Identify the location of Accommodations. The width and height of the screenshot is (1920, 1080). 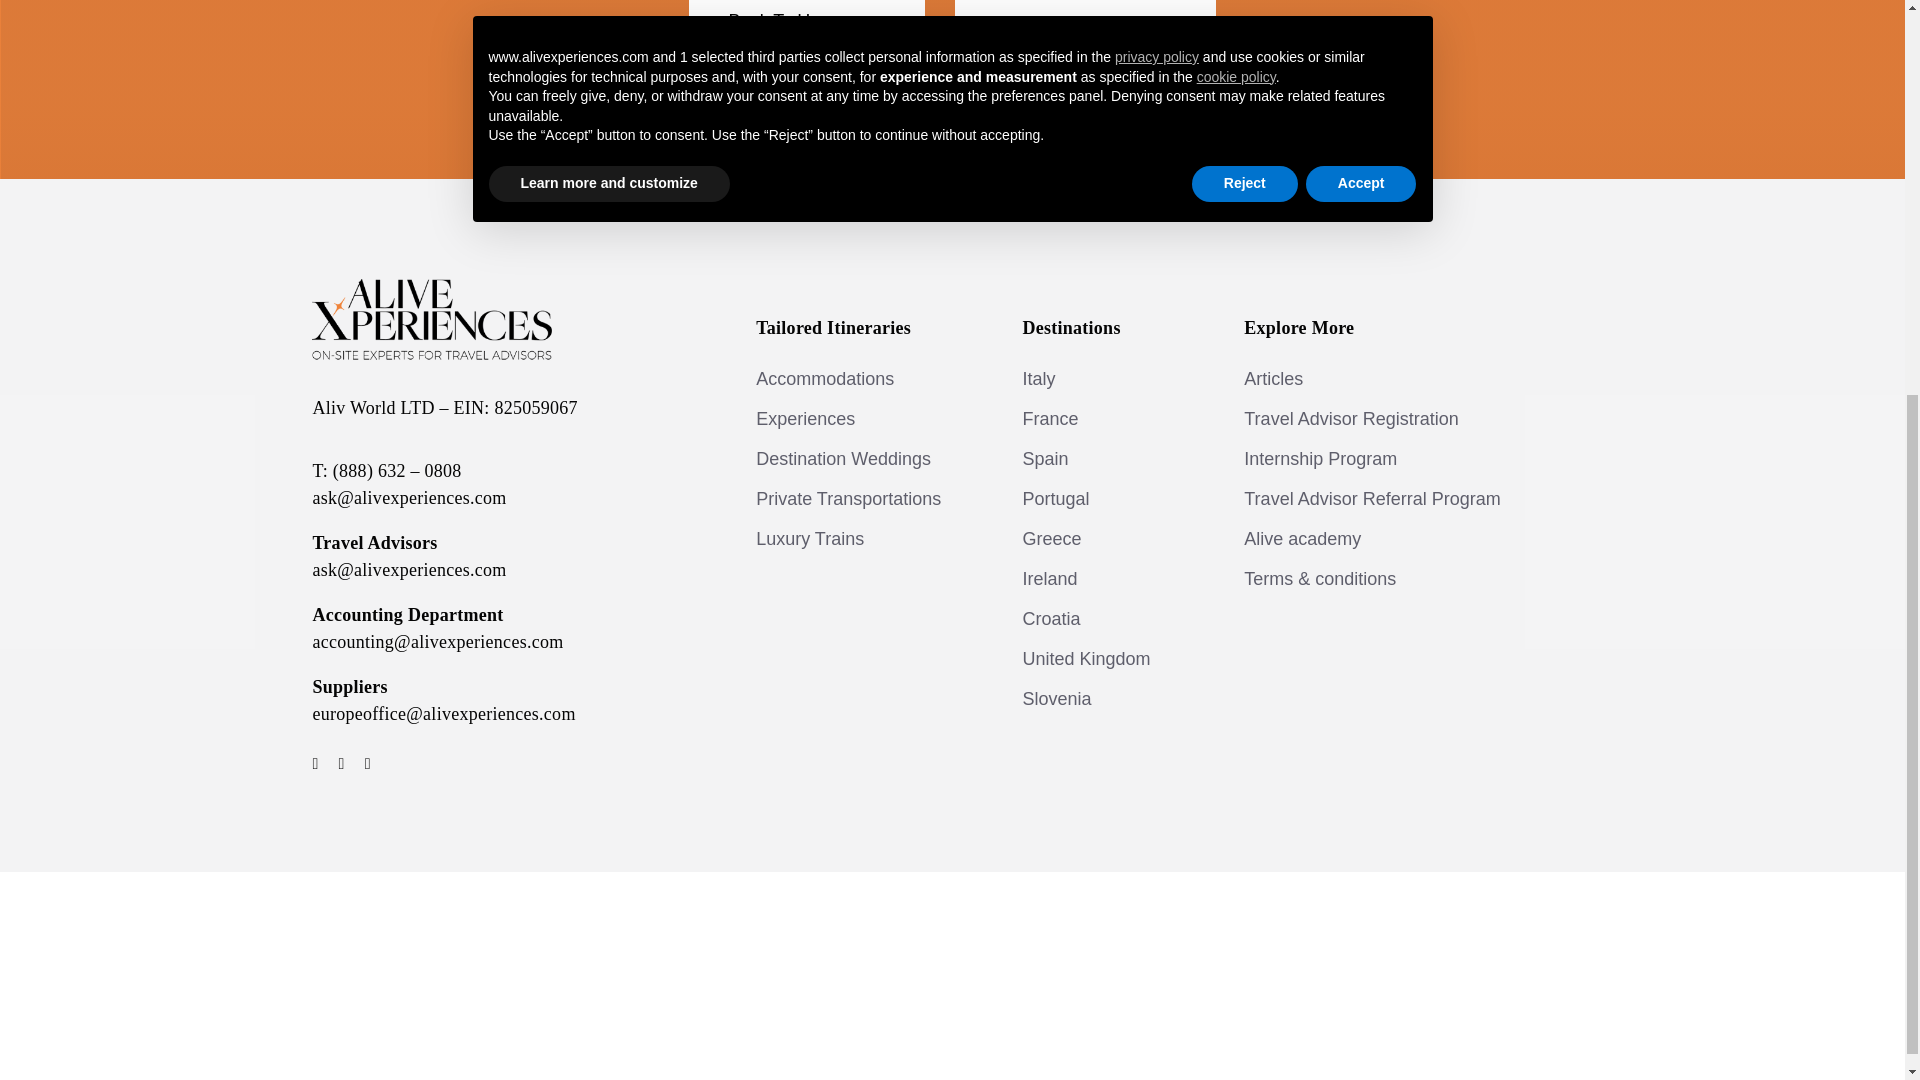
(864, 378).